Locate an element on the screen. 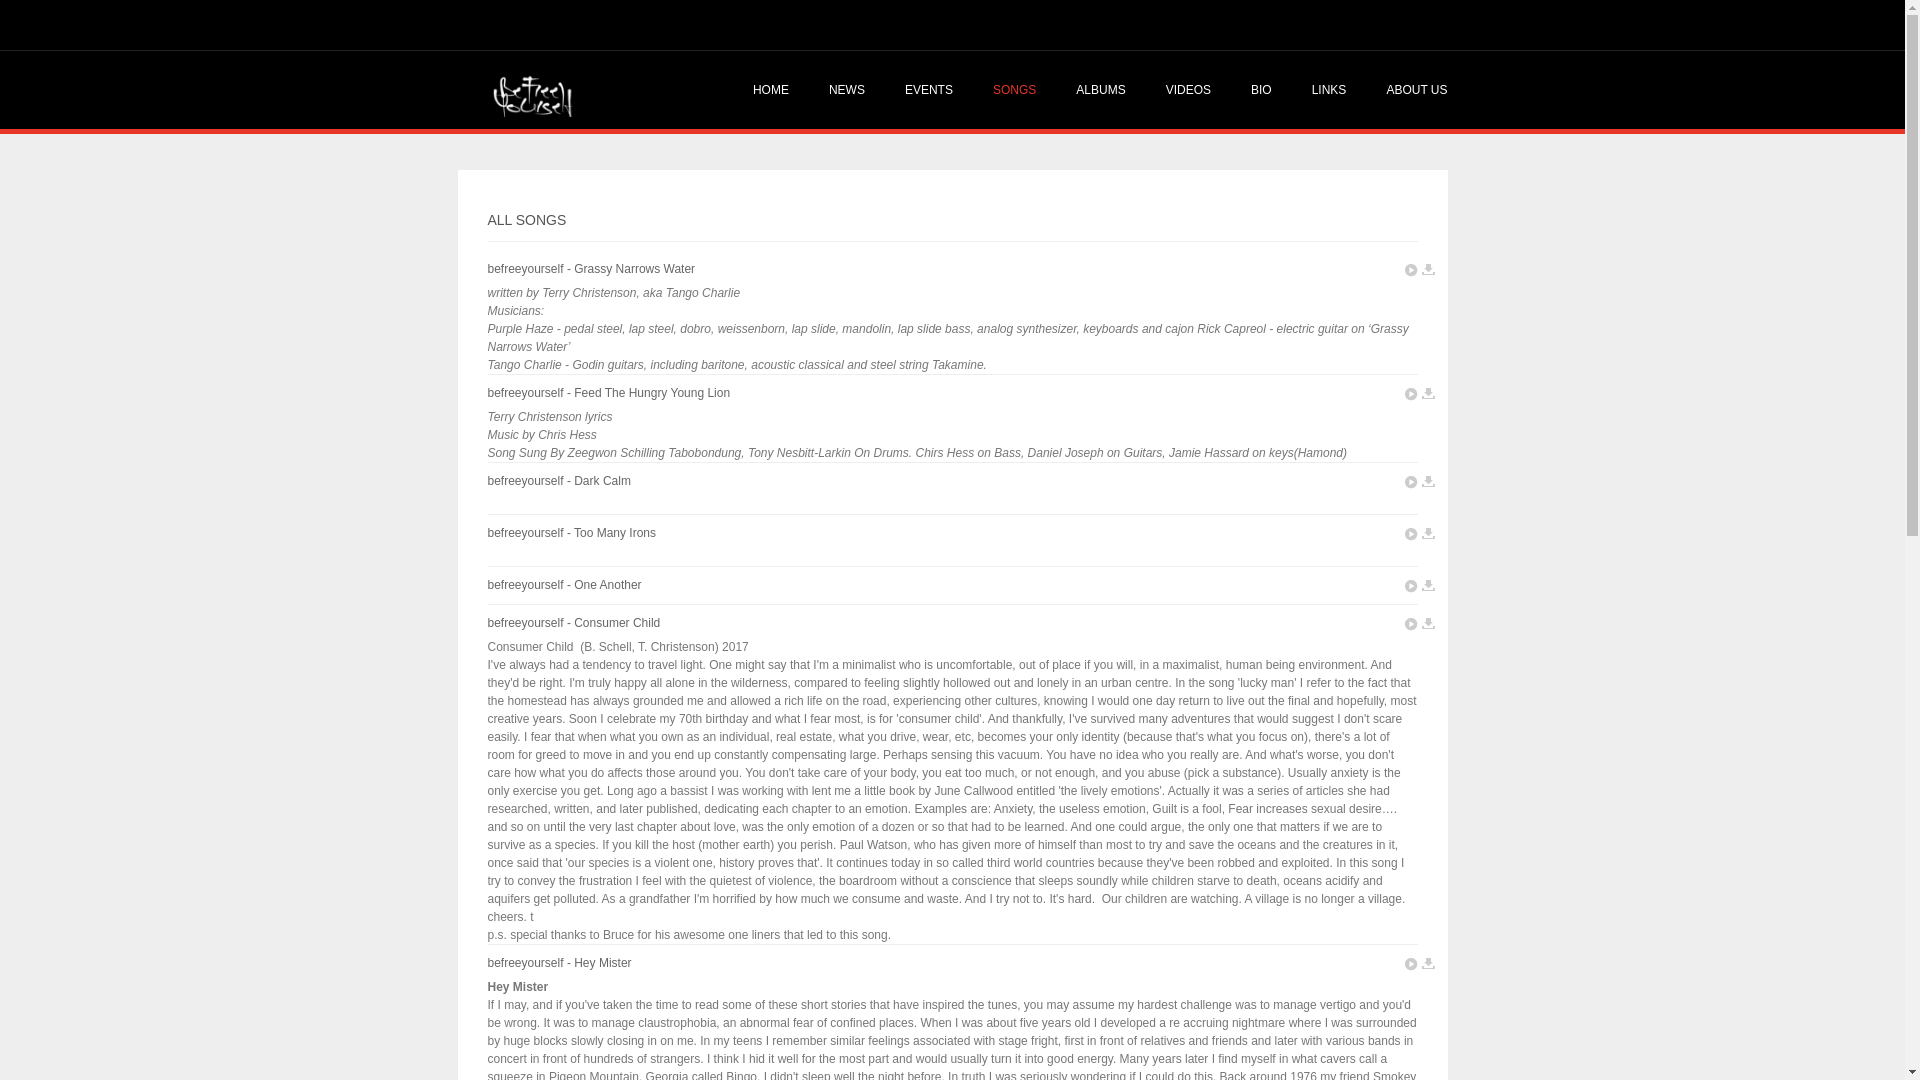 Image resolution: width=1920 pixels, height=1080 pixels. SONGS is located at coordinates (1014, 89).